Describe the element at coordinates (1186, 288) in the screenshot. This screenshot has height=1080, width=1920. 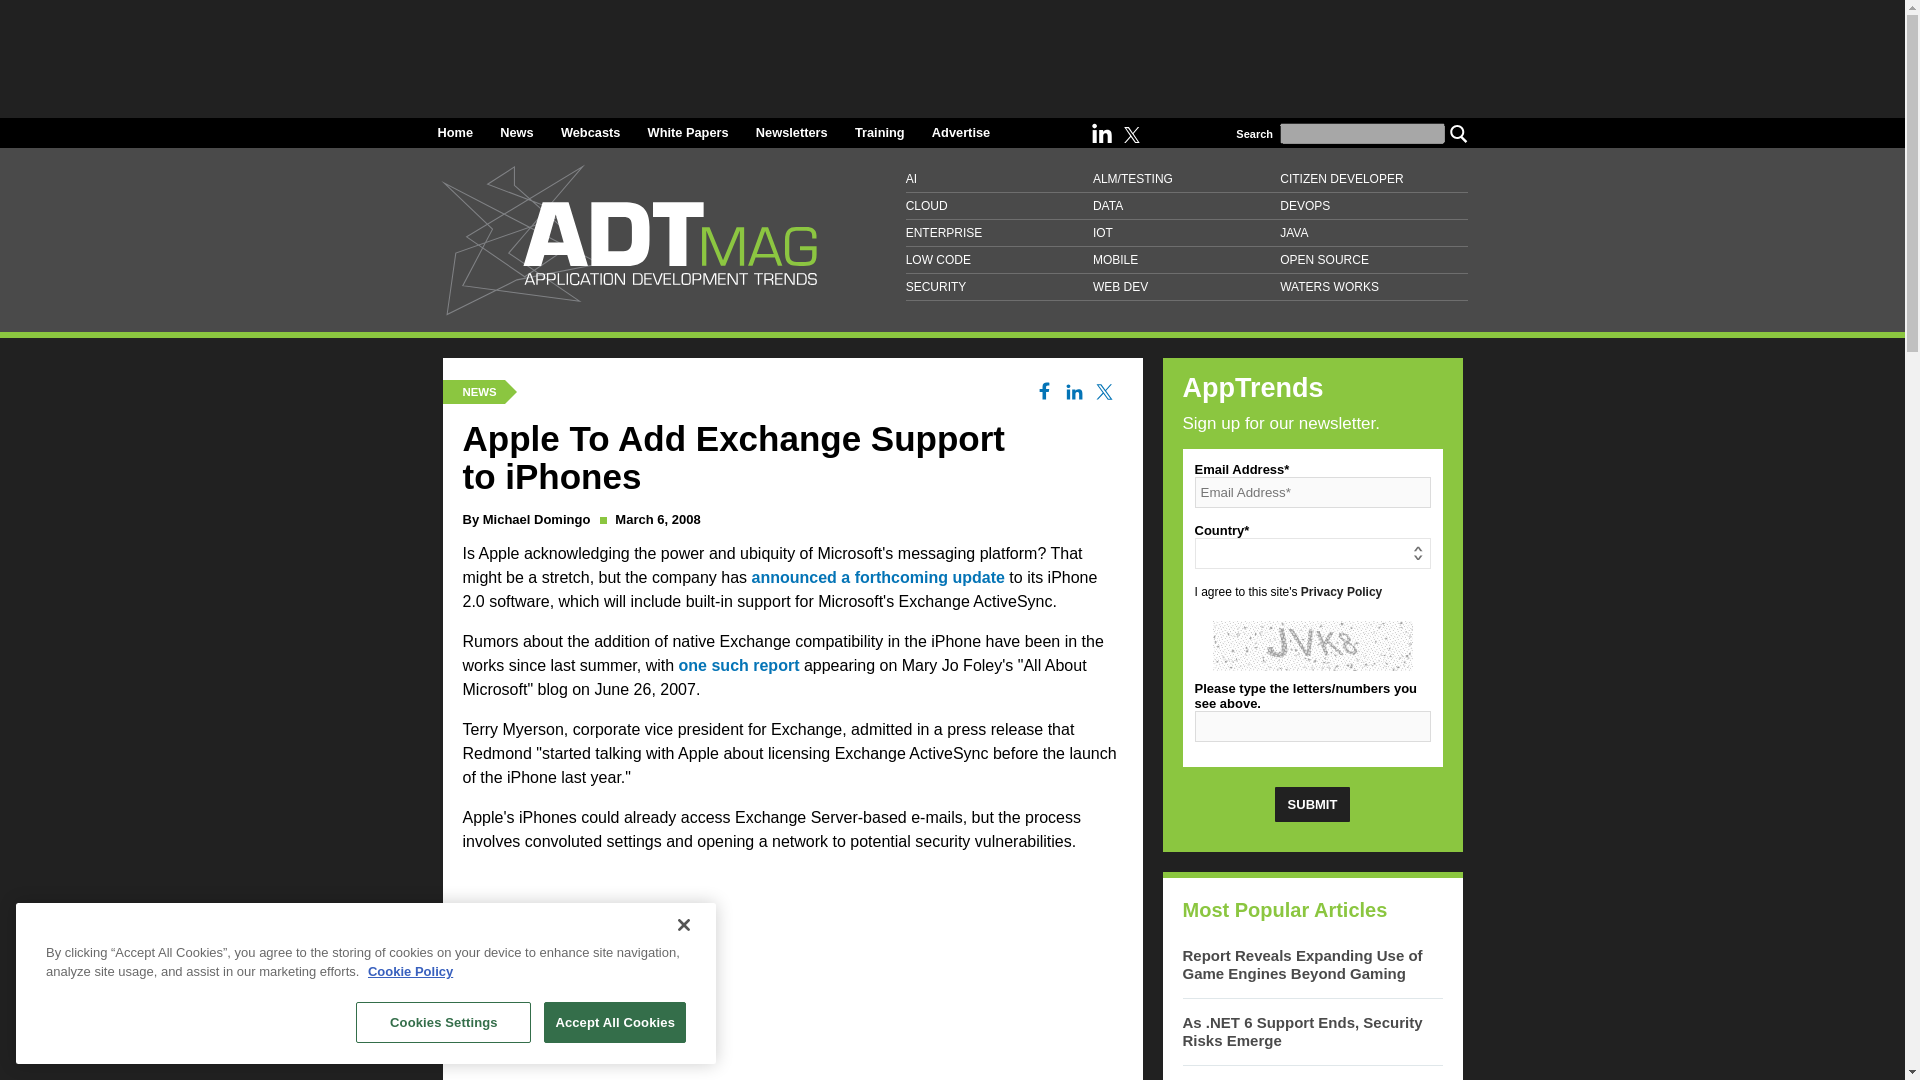
I see `WEB DEV` at that location.